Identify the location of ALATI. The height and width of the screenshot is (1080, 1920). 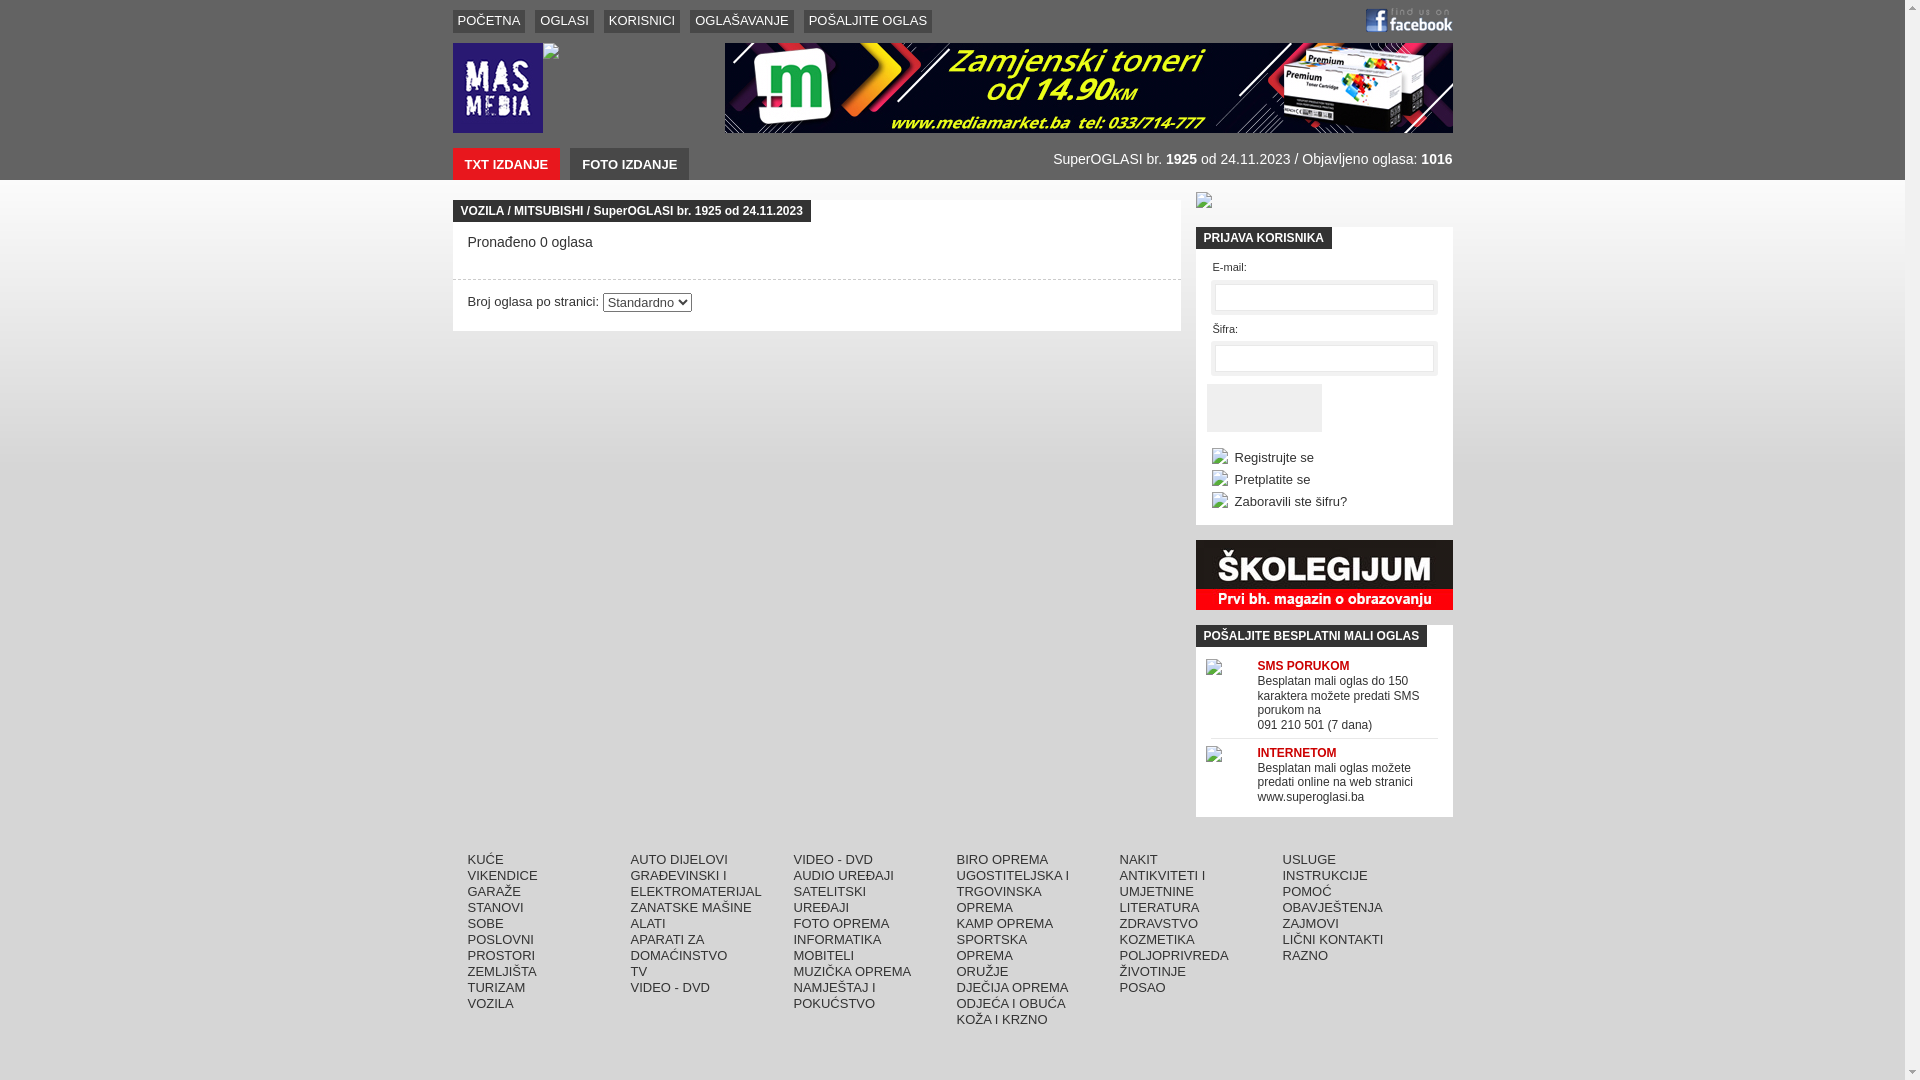
(648, 924).